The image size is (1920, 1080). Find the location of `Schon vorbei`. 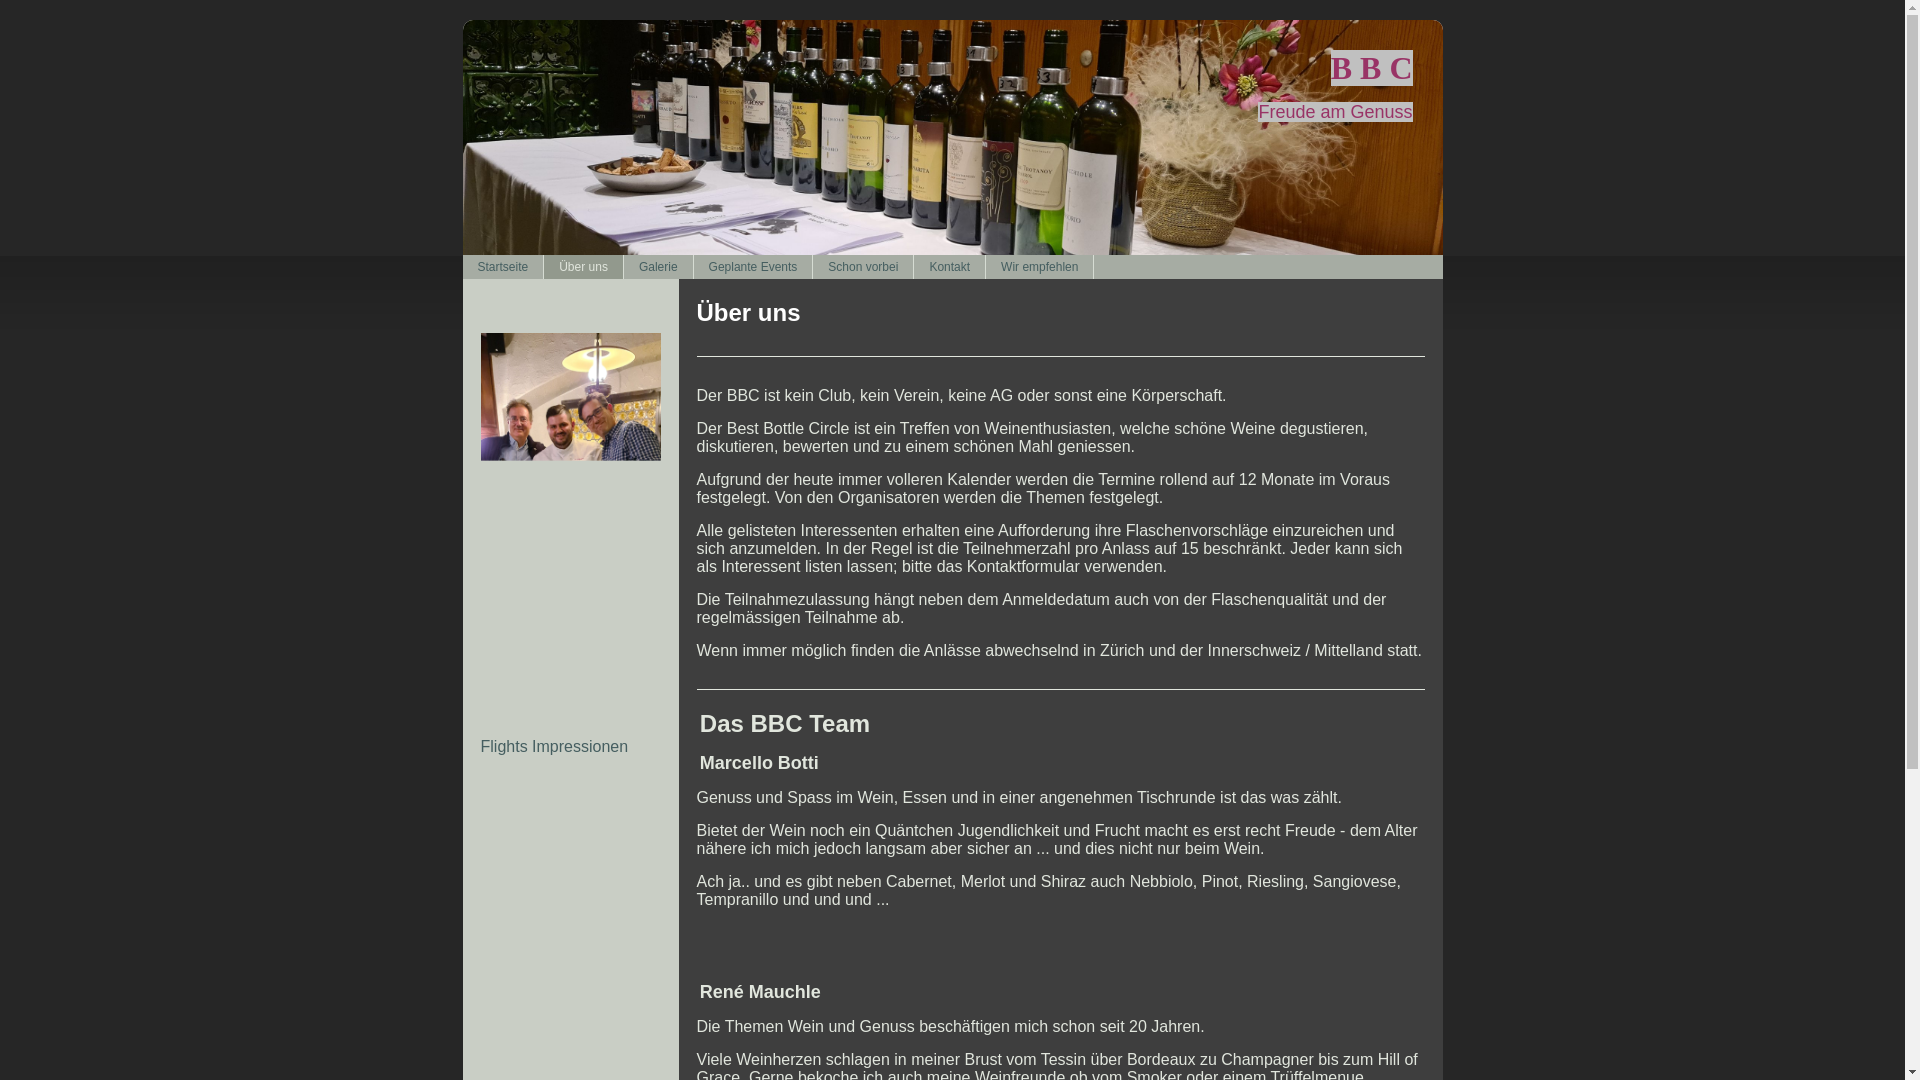

Schon vorbei is located at coordinates (864, 267).